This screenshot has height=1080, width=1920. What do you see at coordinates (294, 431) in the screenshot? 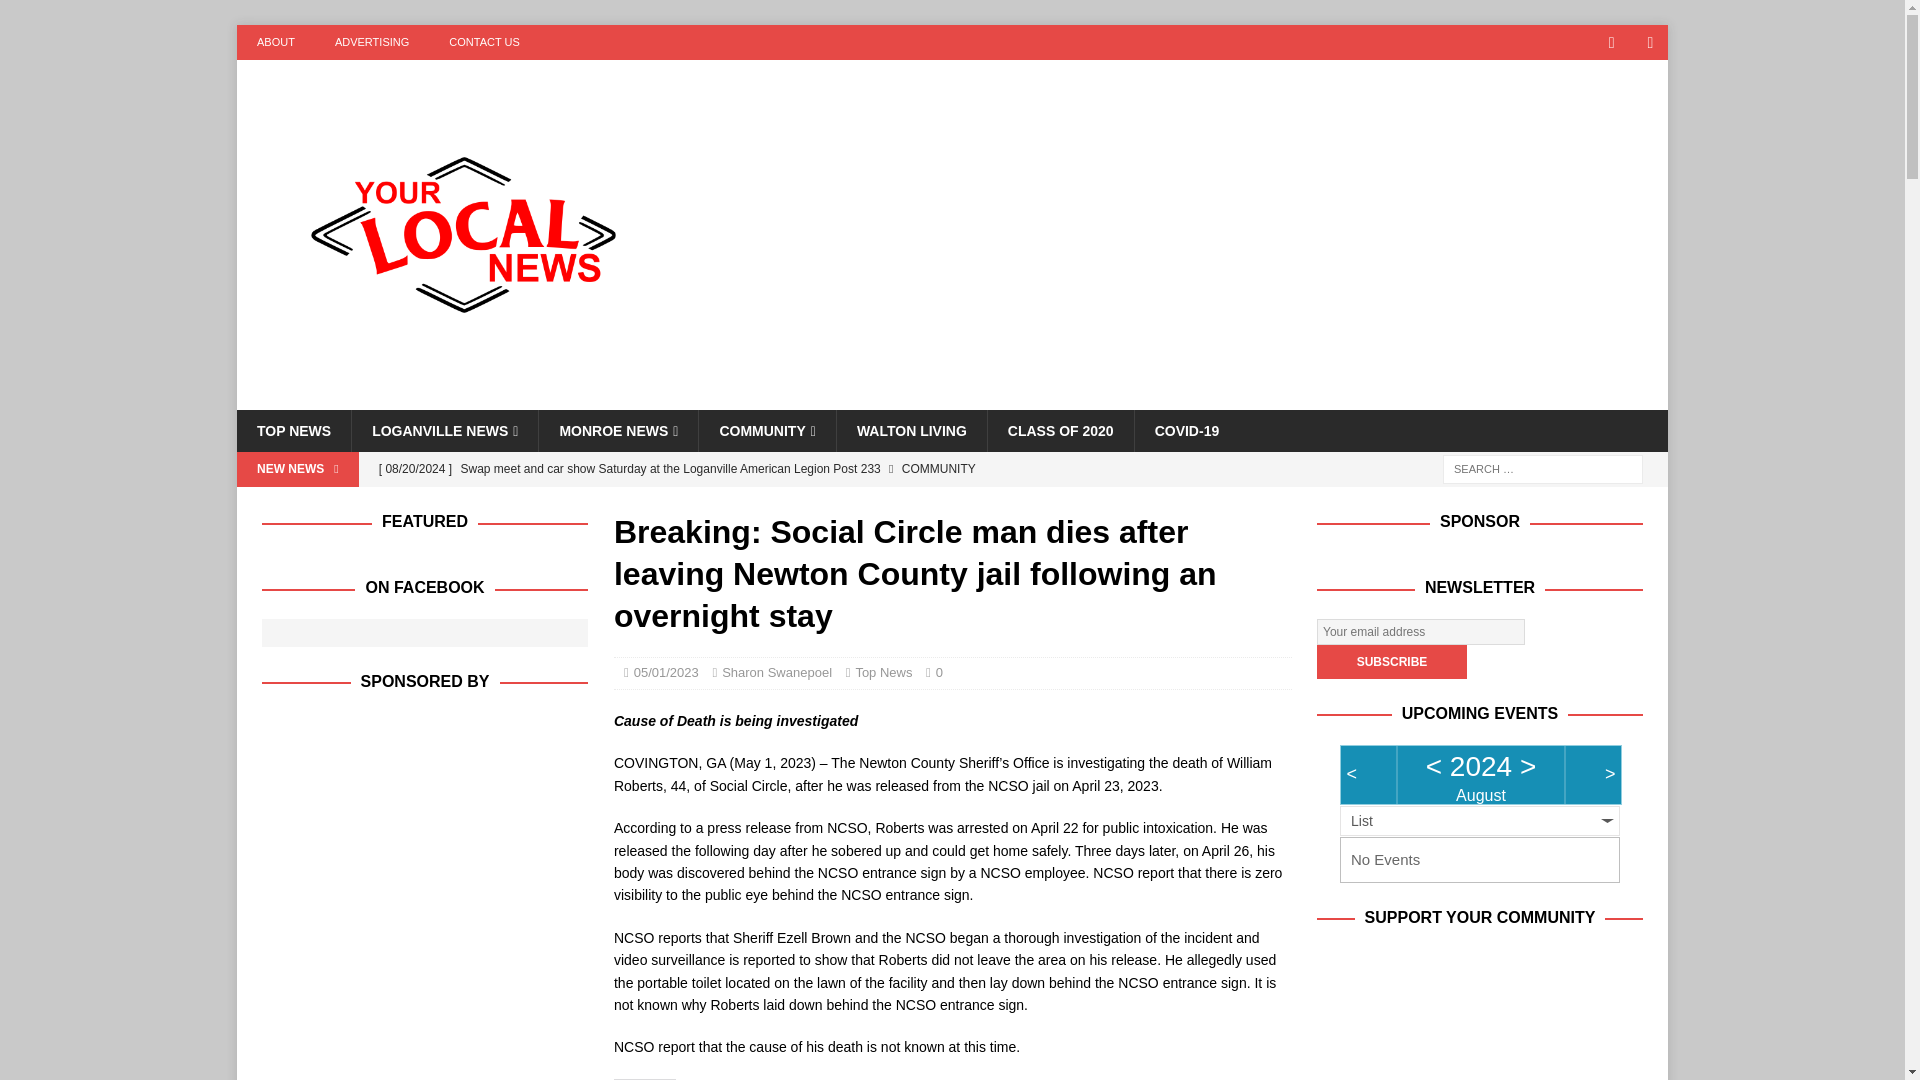
I see `TOP NEWS` at bounding box center [294, 431].